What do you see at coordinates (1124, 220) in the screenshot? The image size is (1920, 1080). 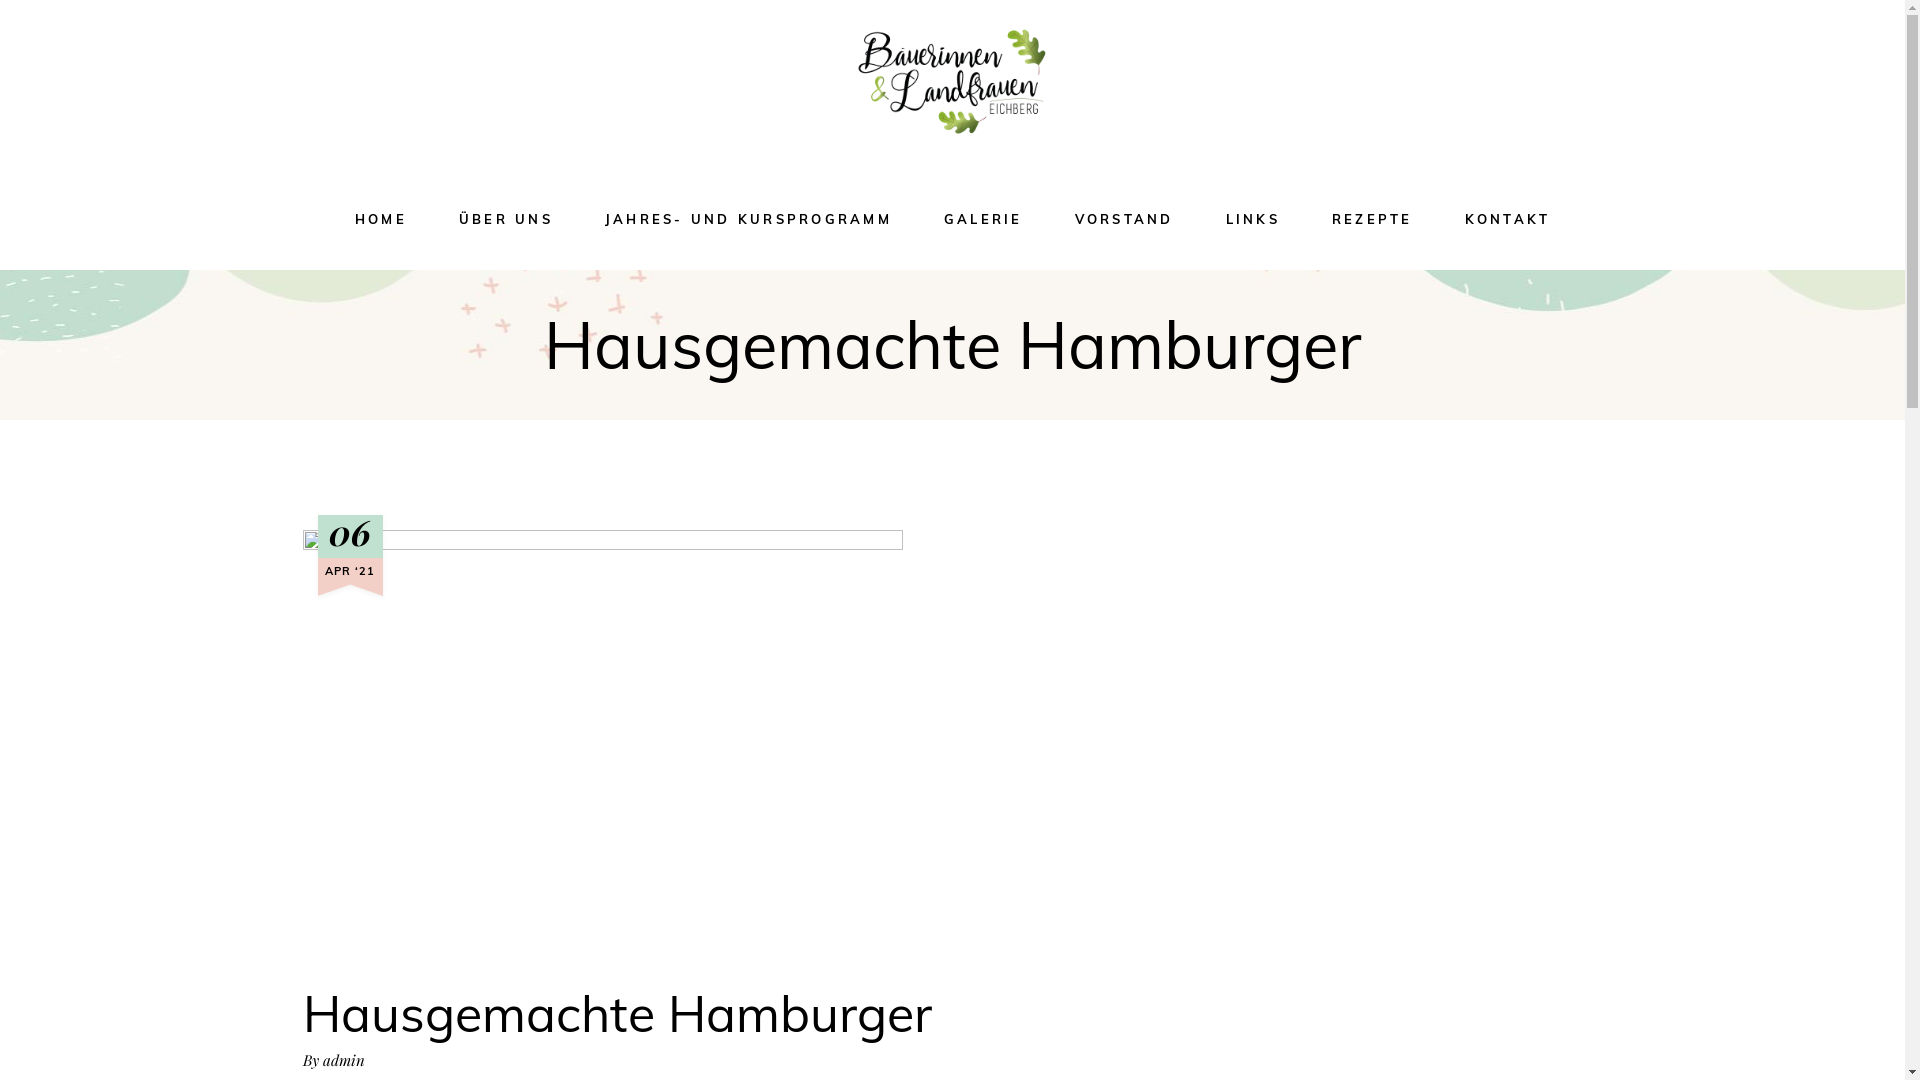 I see `VORSTAND` at bounding box center [1124, 220].